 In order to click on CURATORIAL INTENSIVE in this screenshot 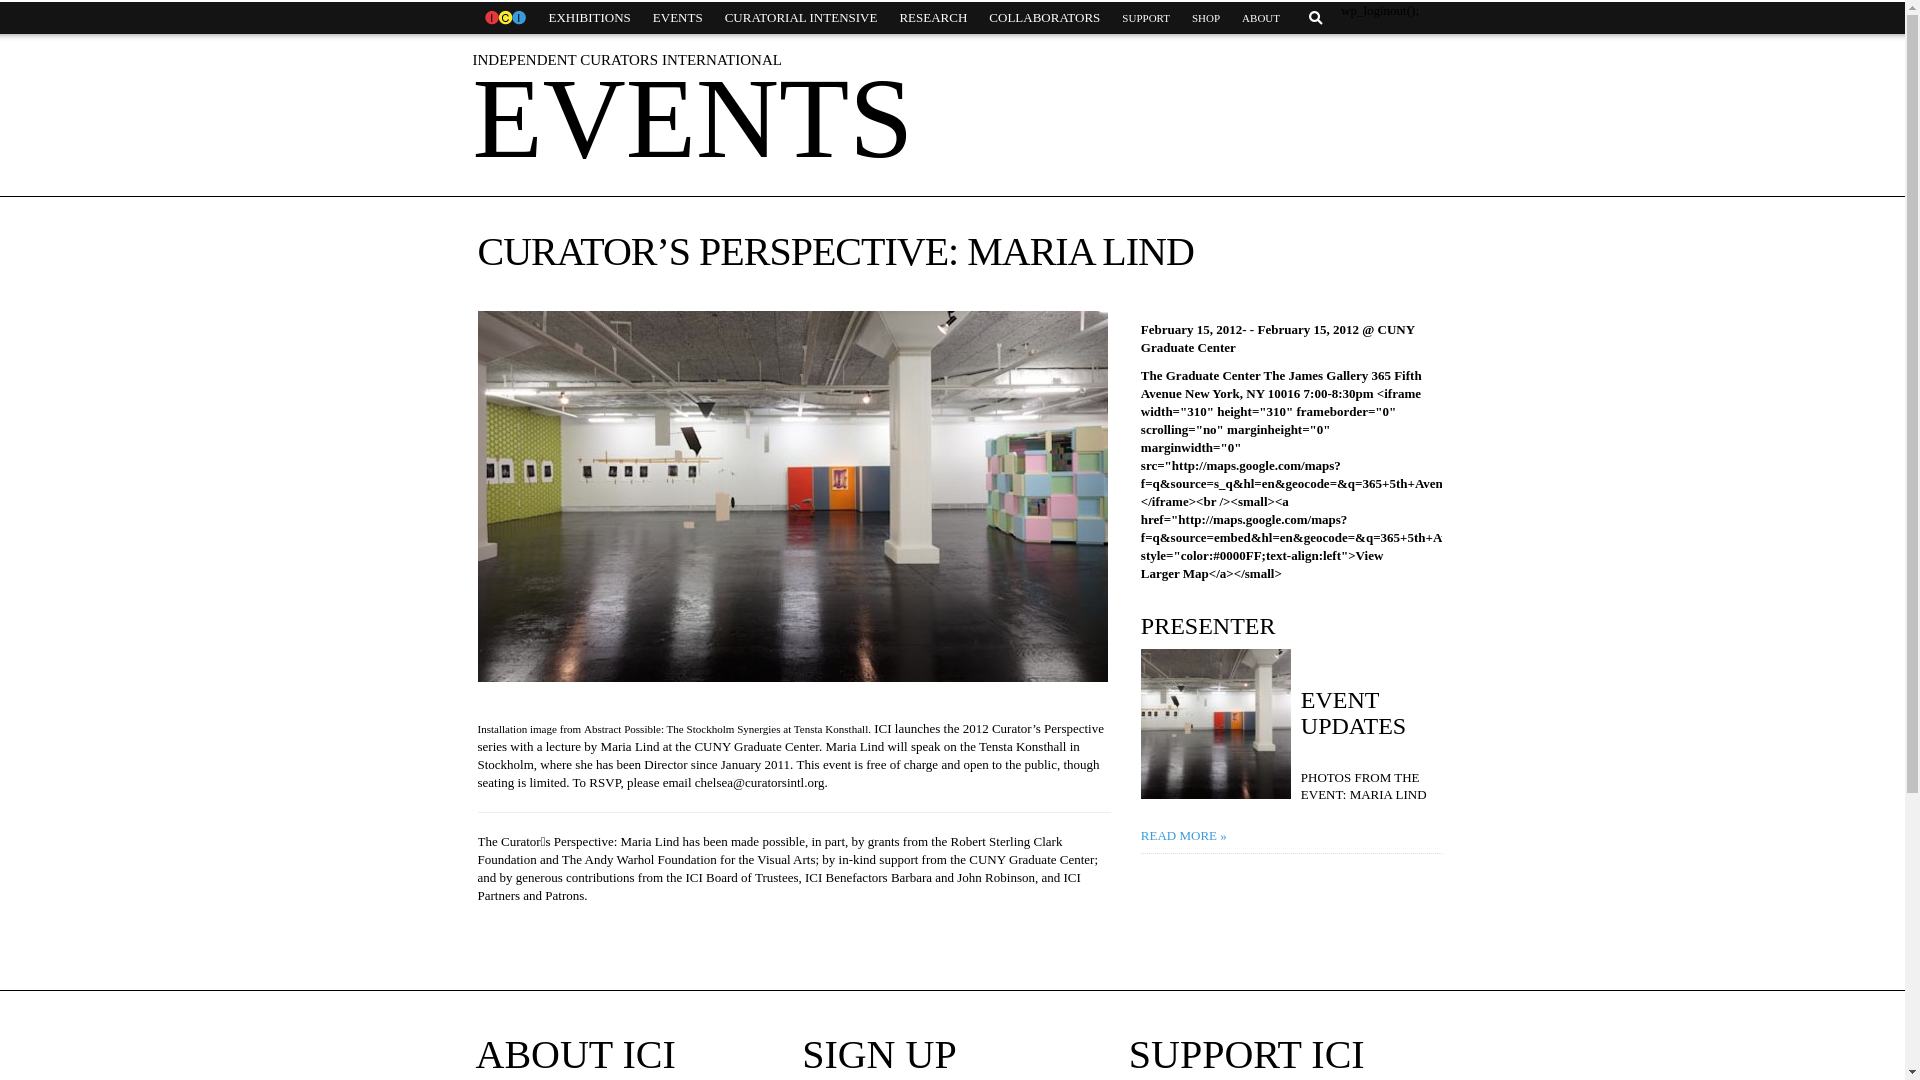, I will do `click(801, 18)`.